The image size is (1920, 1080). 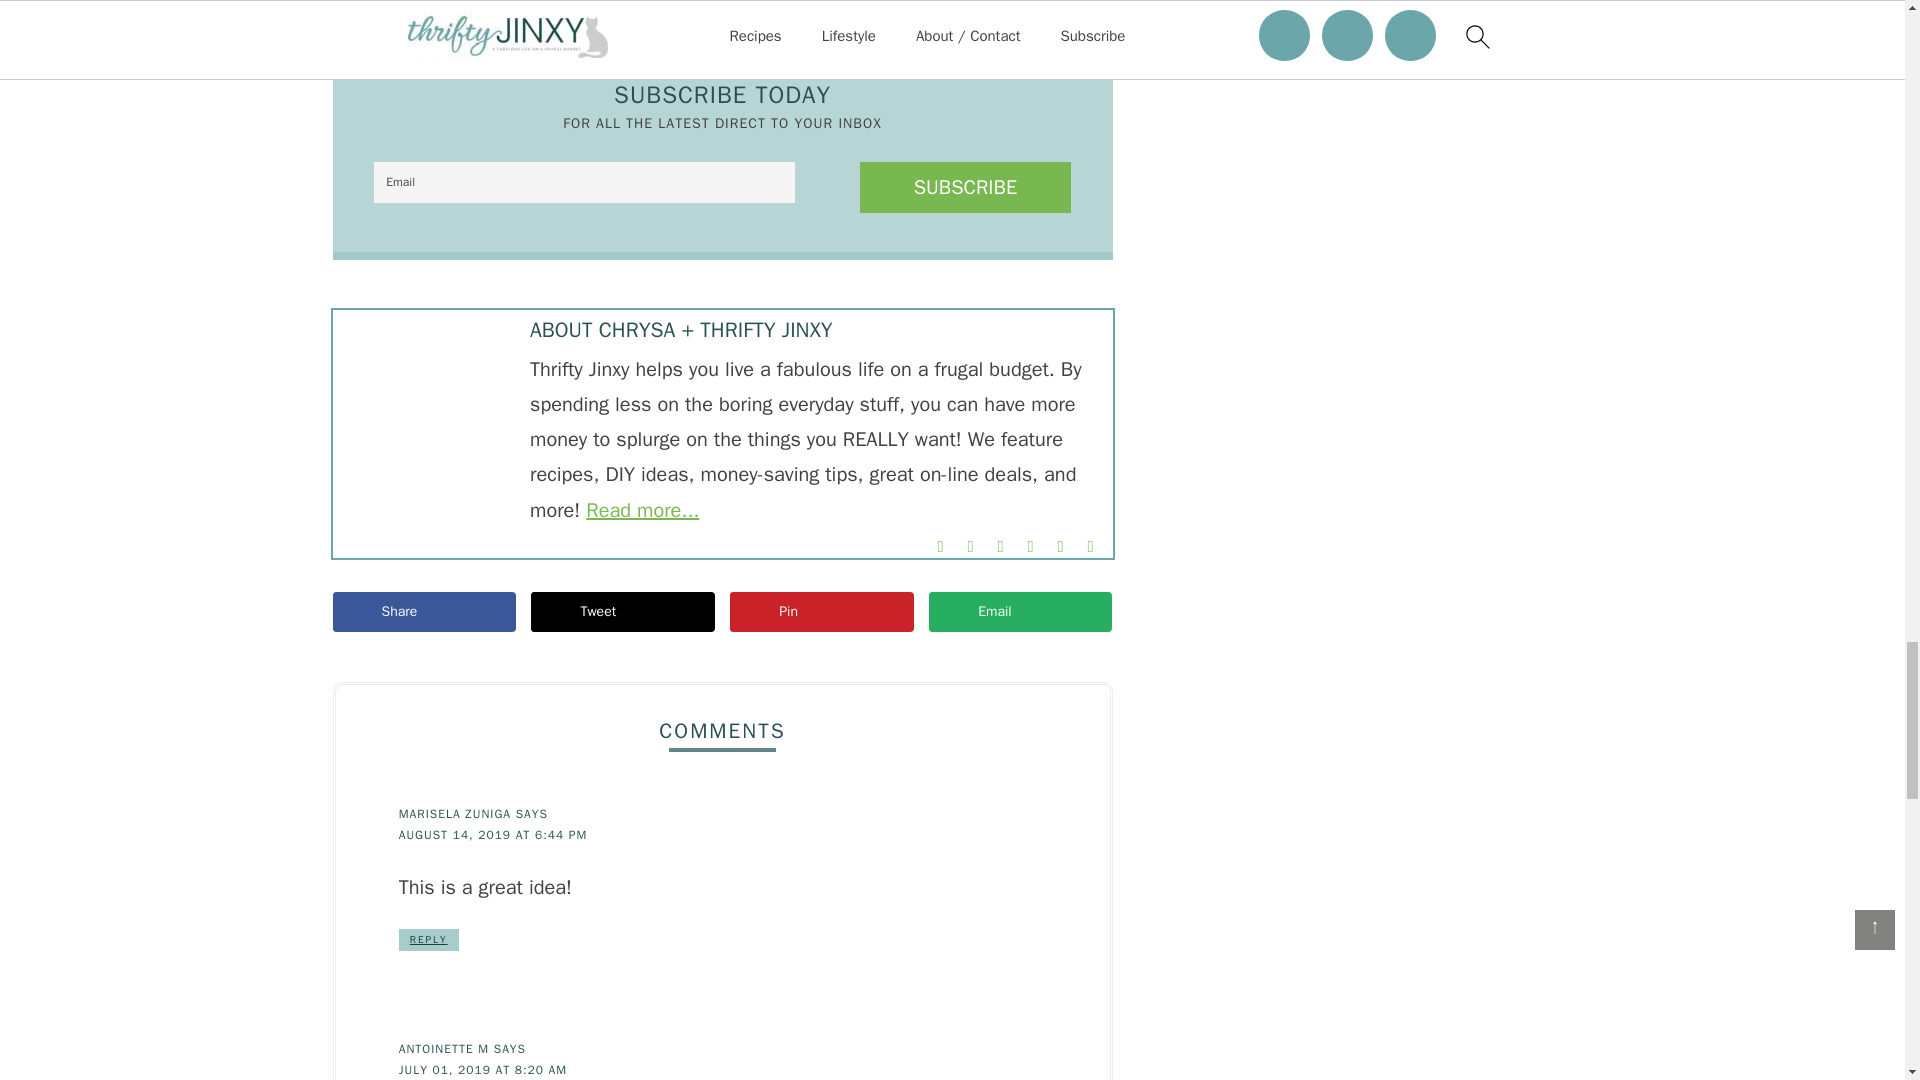 I want to click on Share on Facebook, so click(x=423, y=611).